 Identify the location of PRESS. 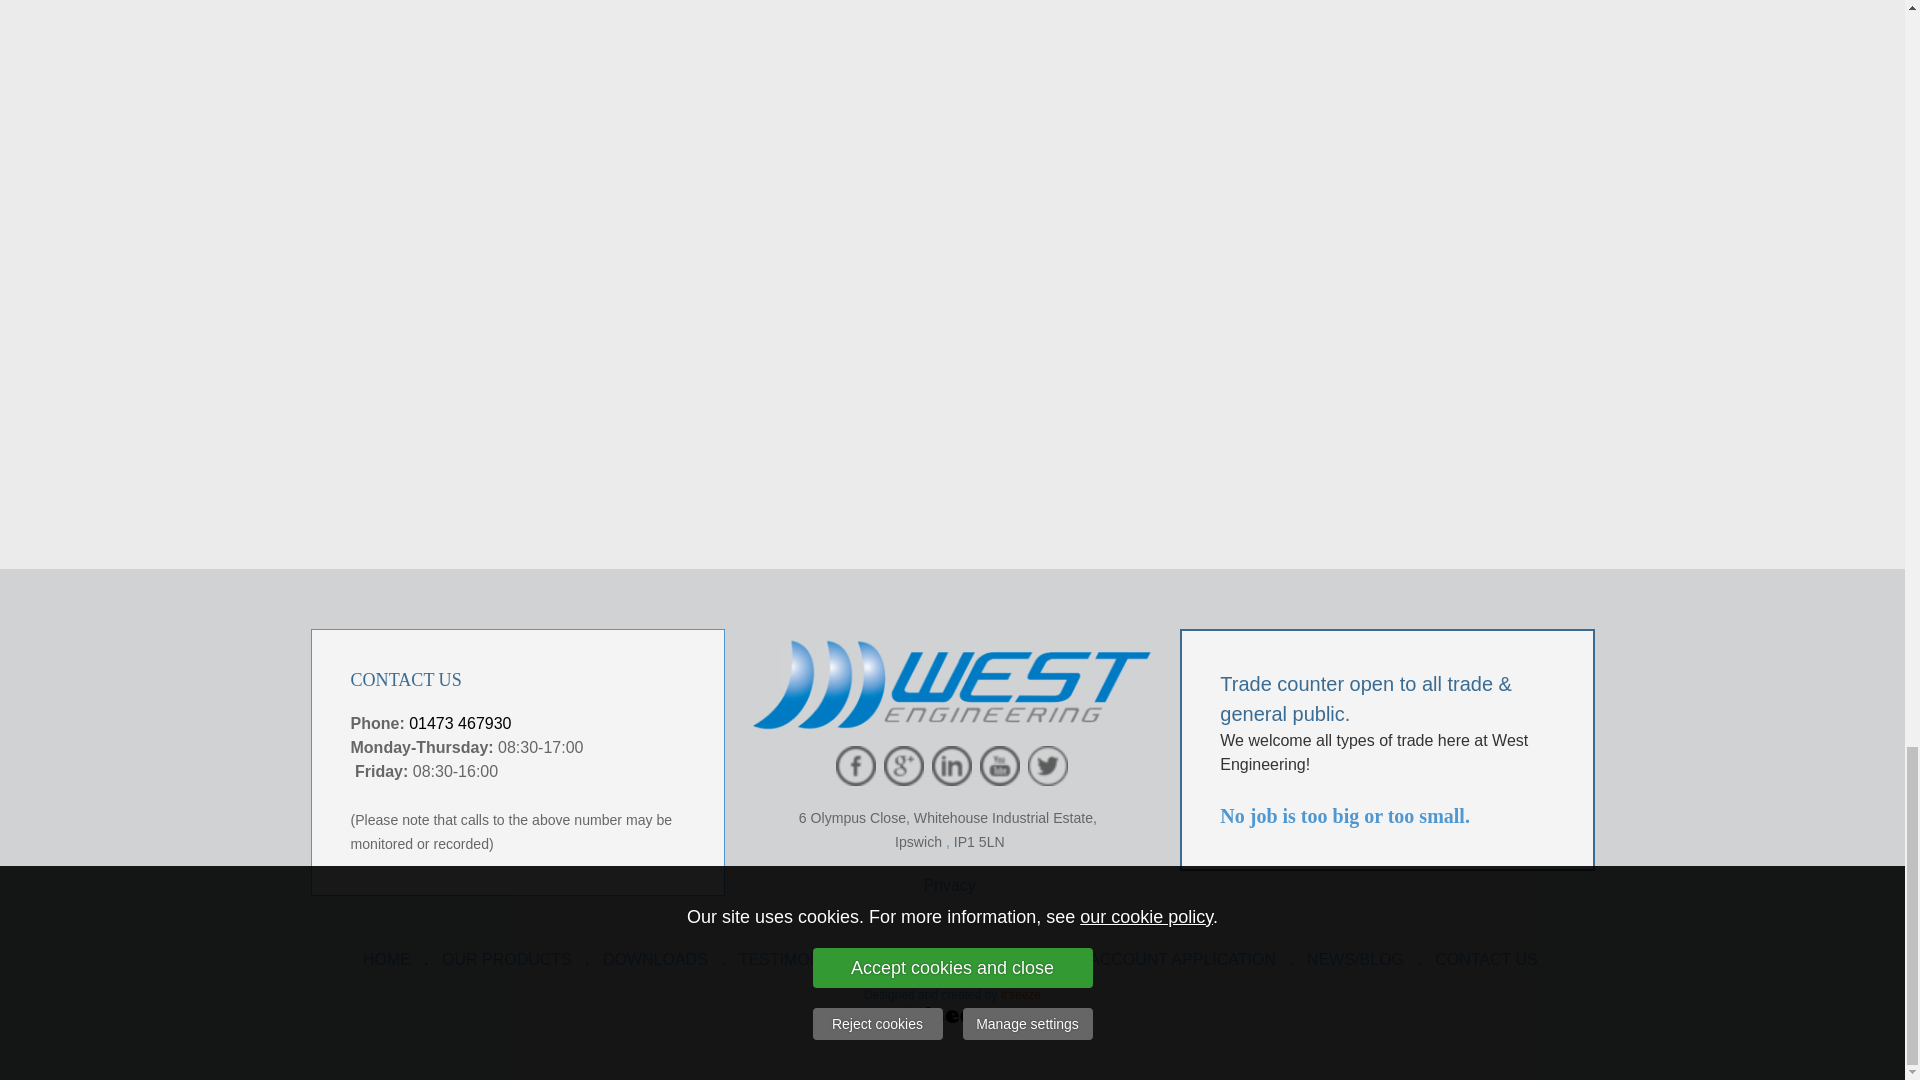
(914, 959).